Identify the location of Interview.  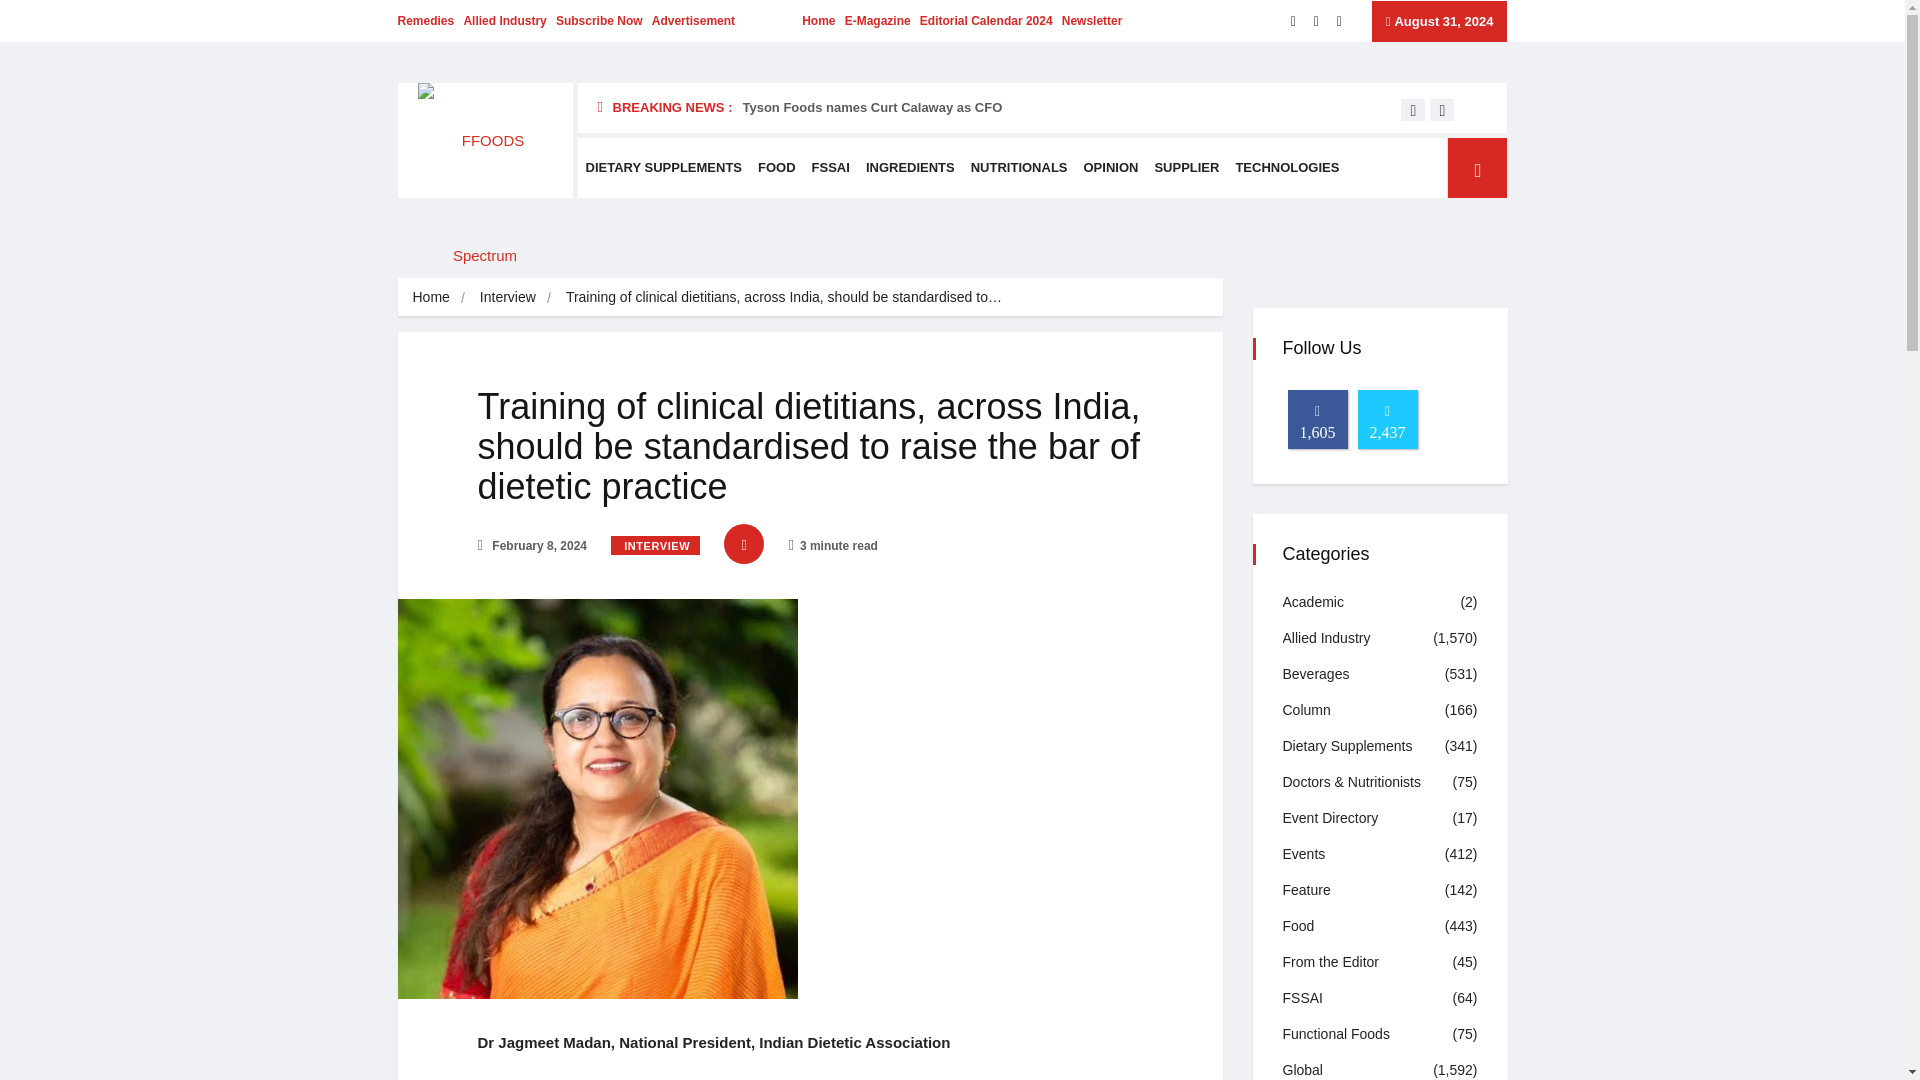
(508, 296).